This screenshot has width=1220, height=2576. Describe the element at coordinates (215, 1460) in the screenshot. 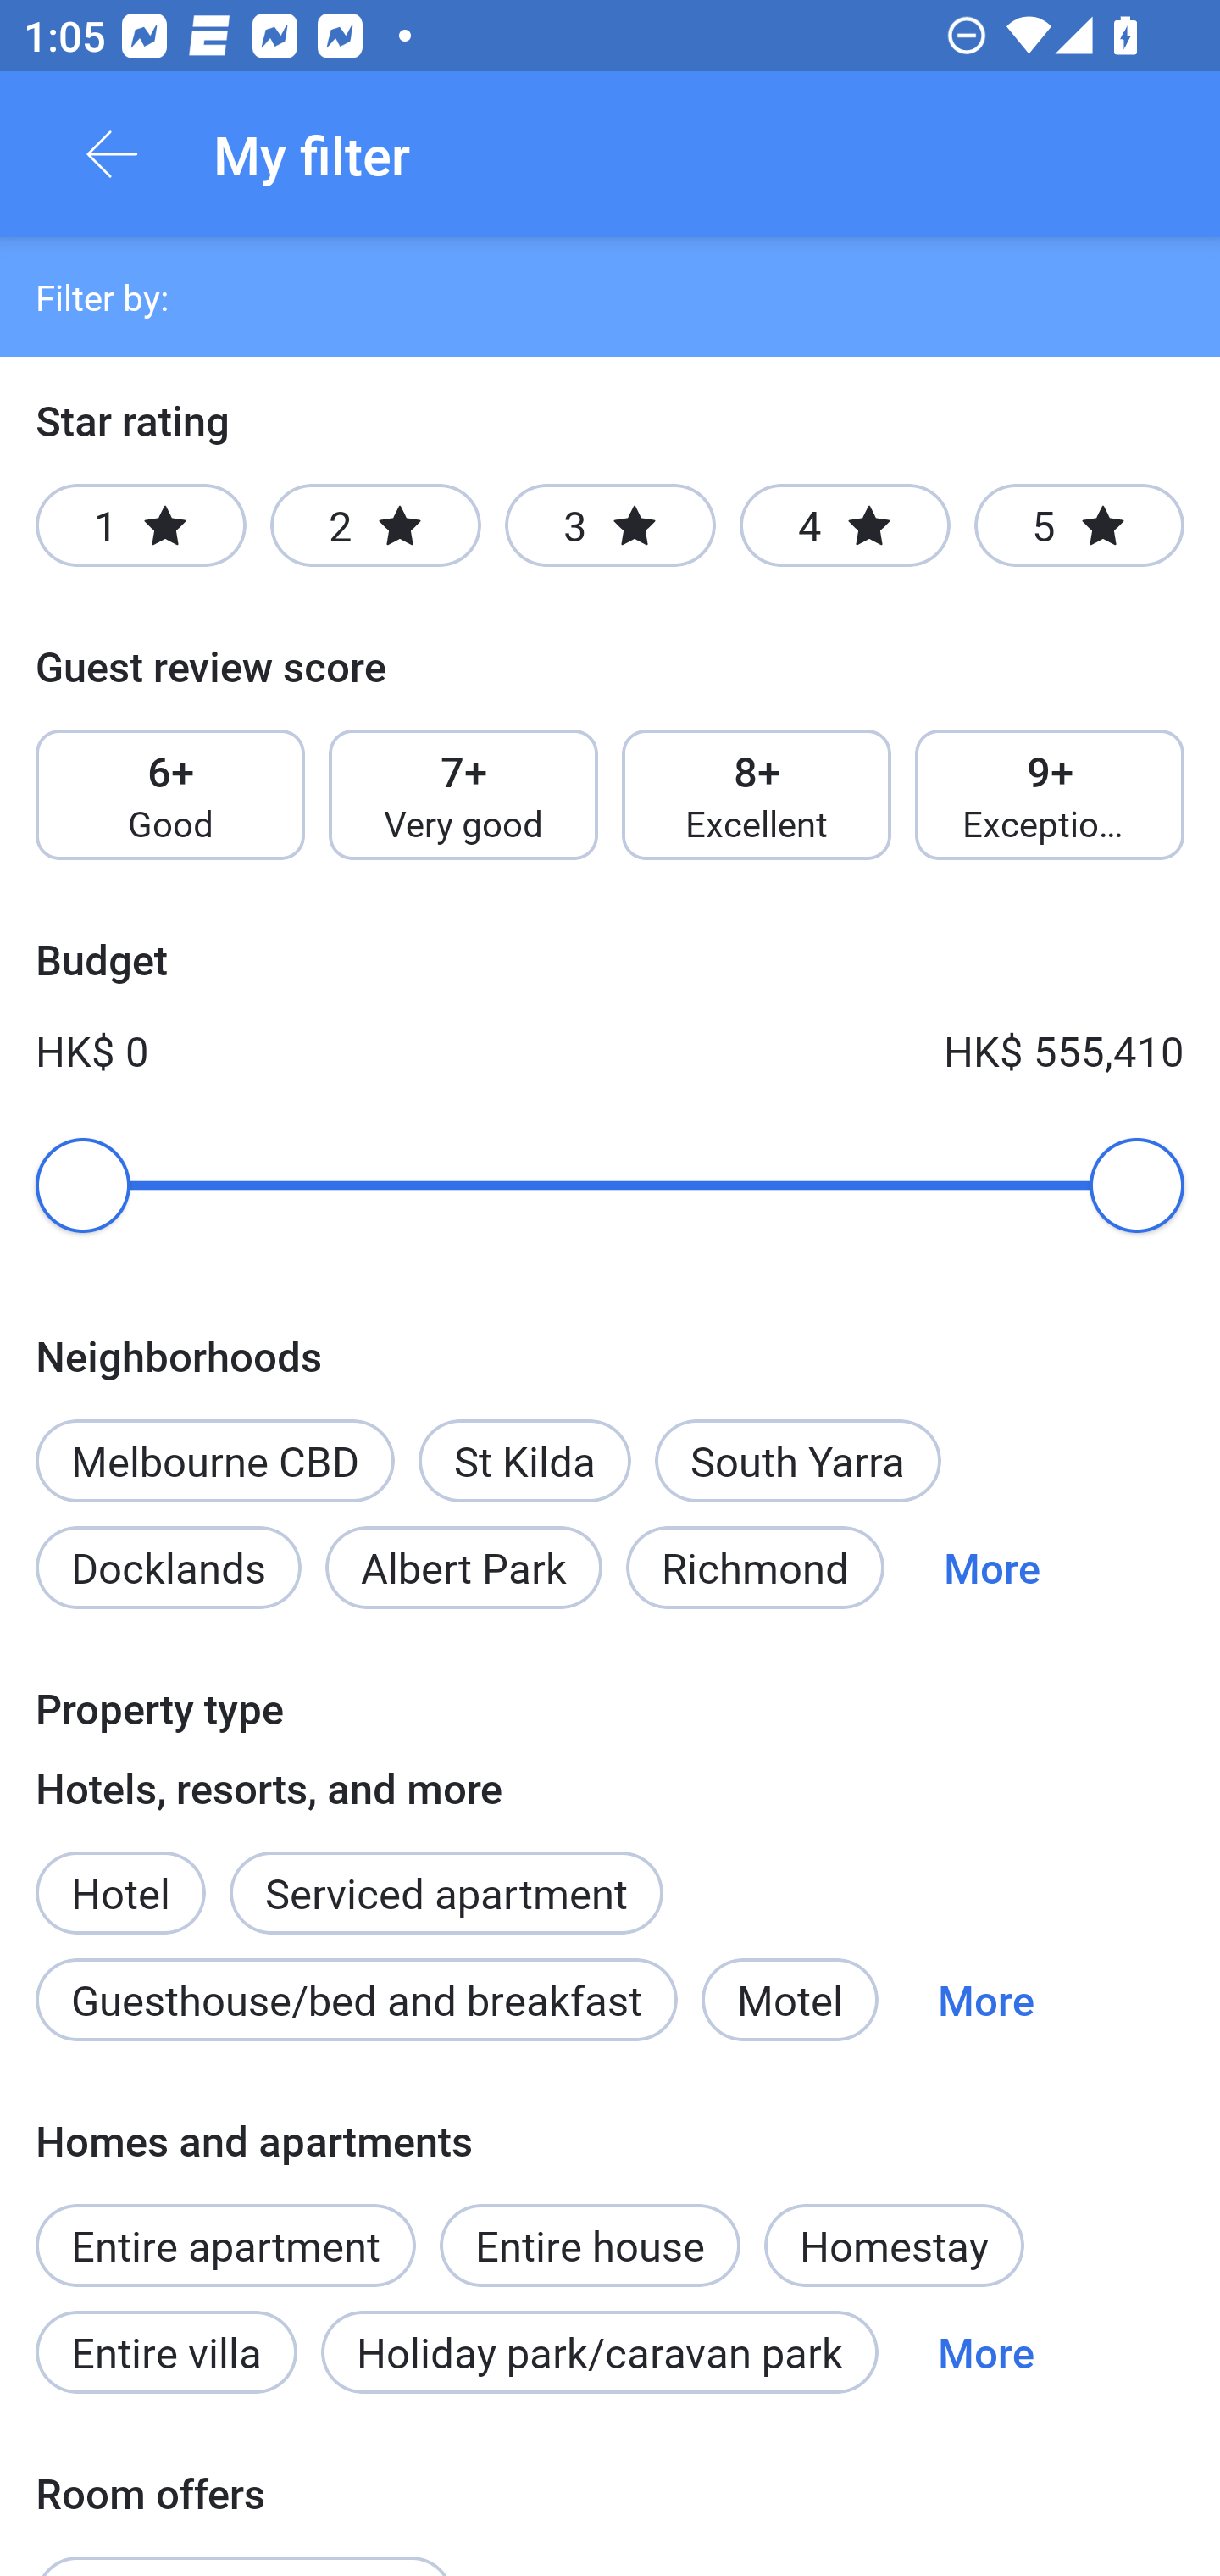

I see `Melbourne CBD` at that location.